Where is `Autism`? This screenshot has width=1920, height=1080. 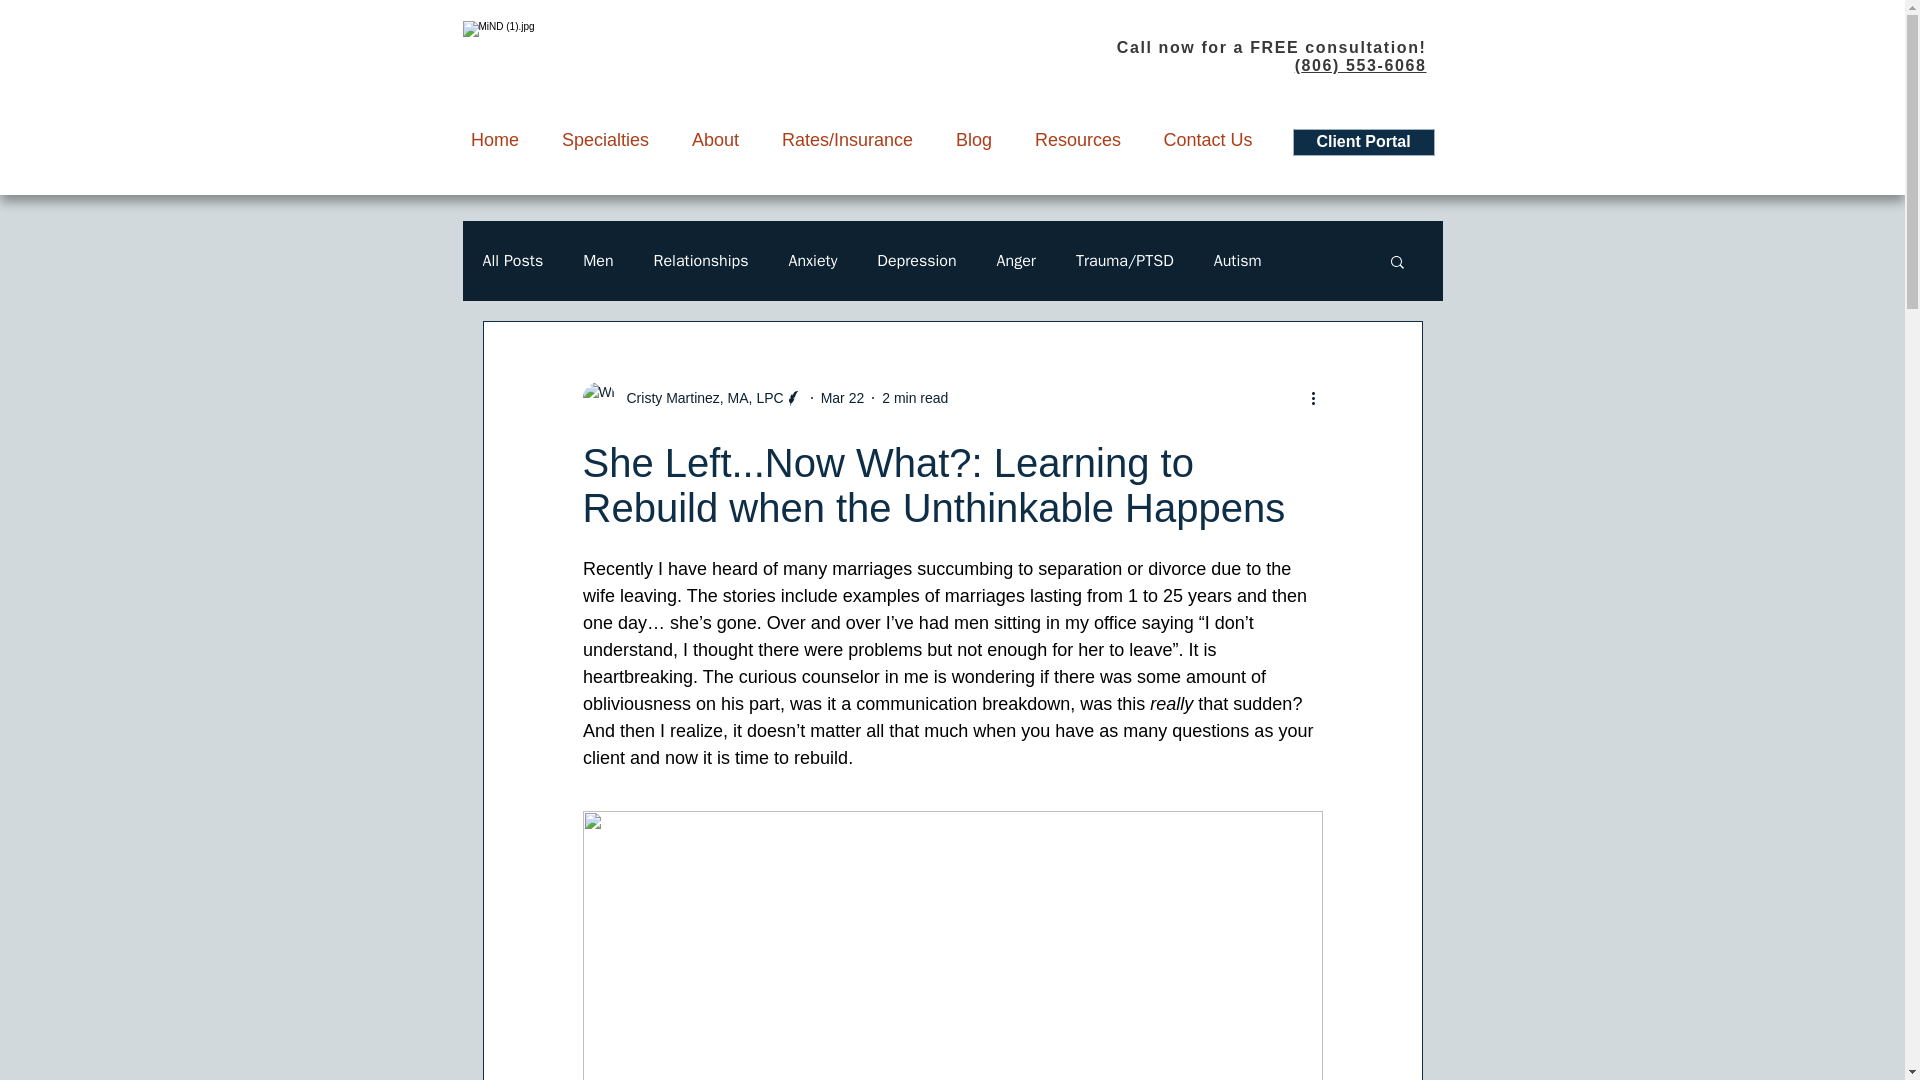
Autism is located at coordinates (1237, 260).